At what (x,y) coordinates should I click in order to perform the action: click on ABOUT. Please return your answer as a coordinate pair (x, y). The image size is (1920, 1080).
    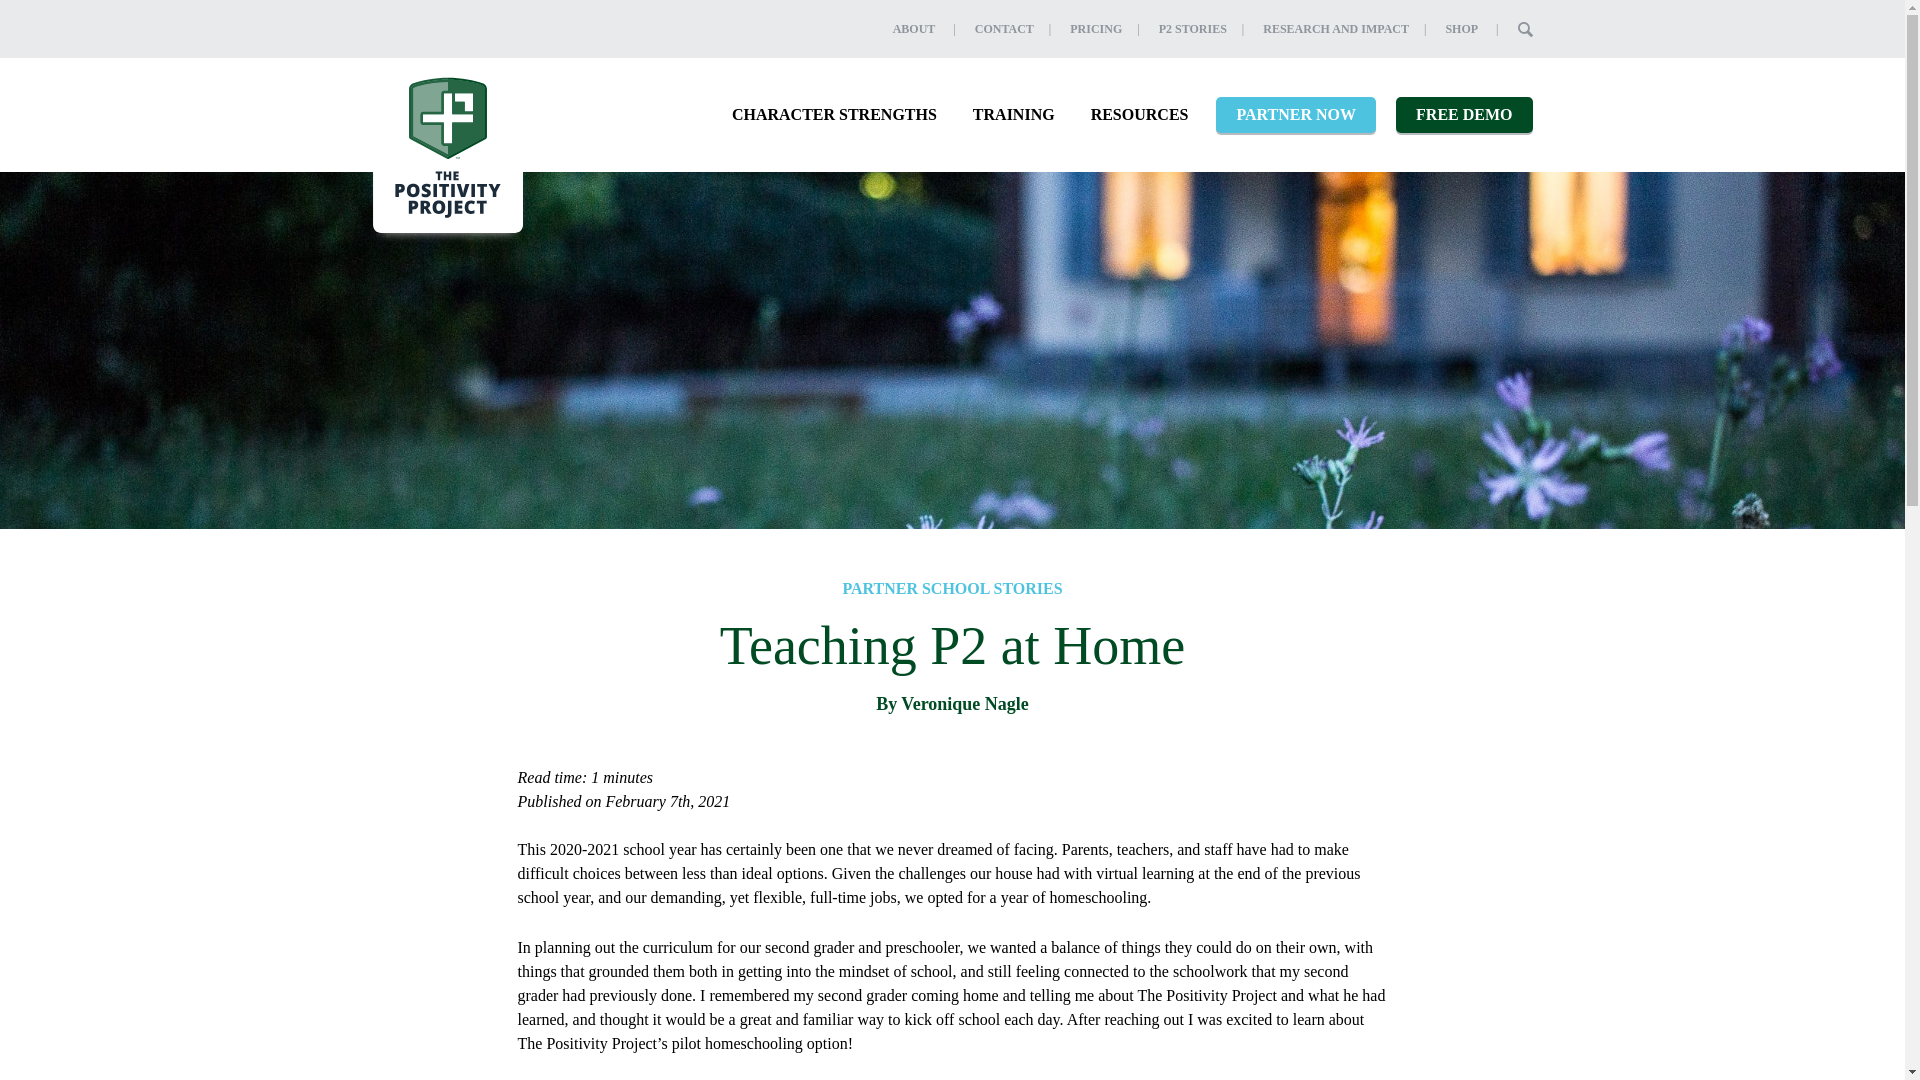
    Looking at the image, I should click on (914, 28).